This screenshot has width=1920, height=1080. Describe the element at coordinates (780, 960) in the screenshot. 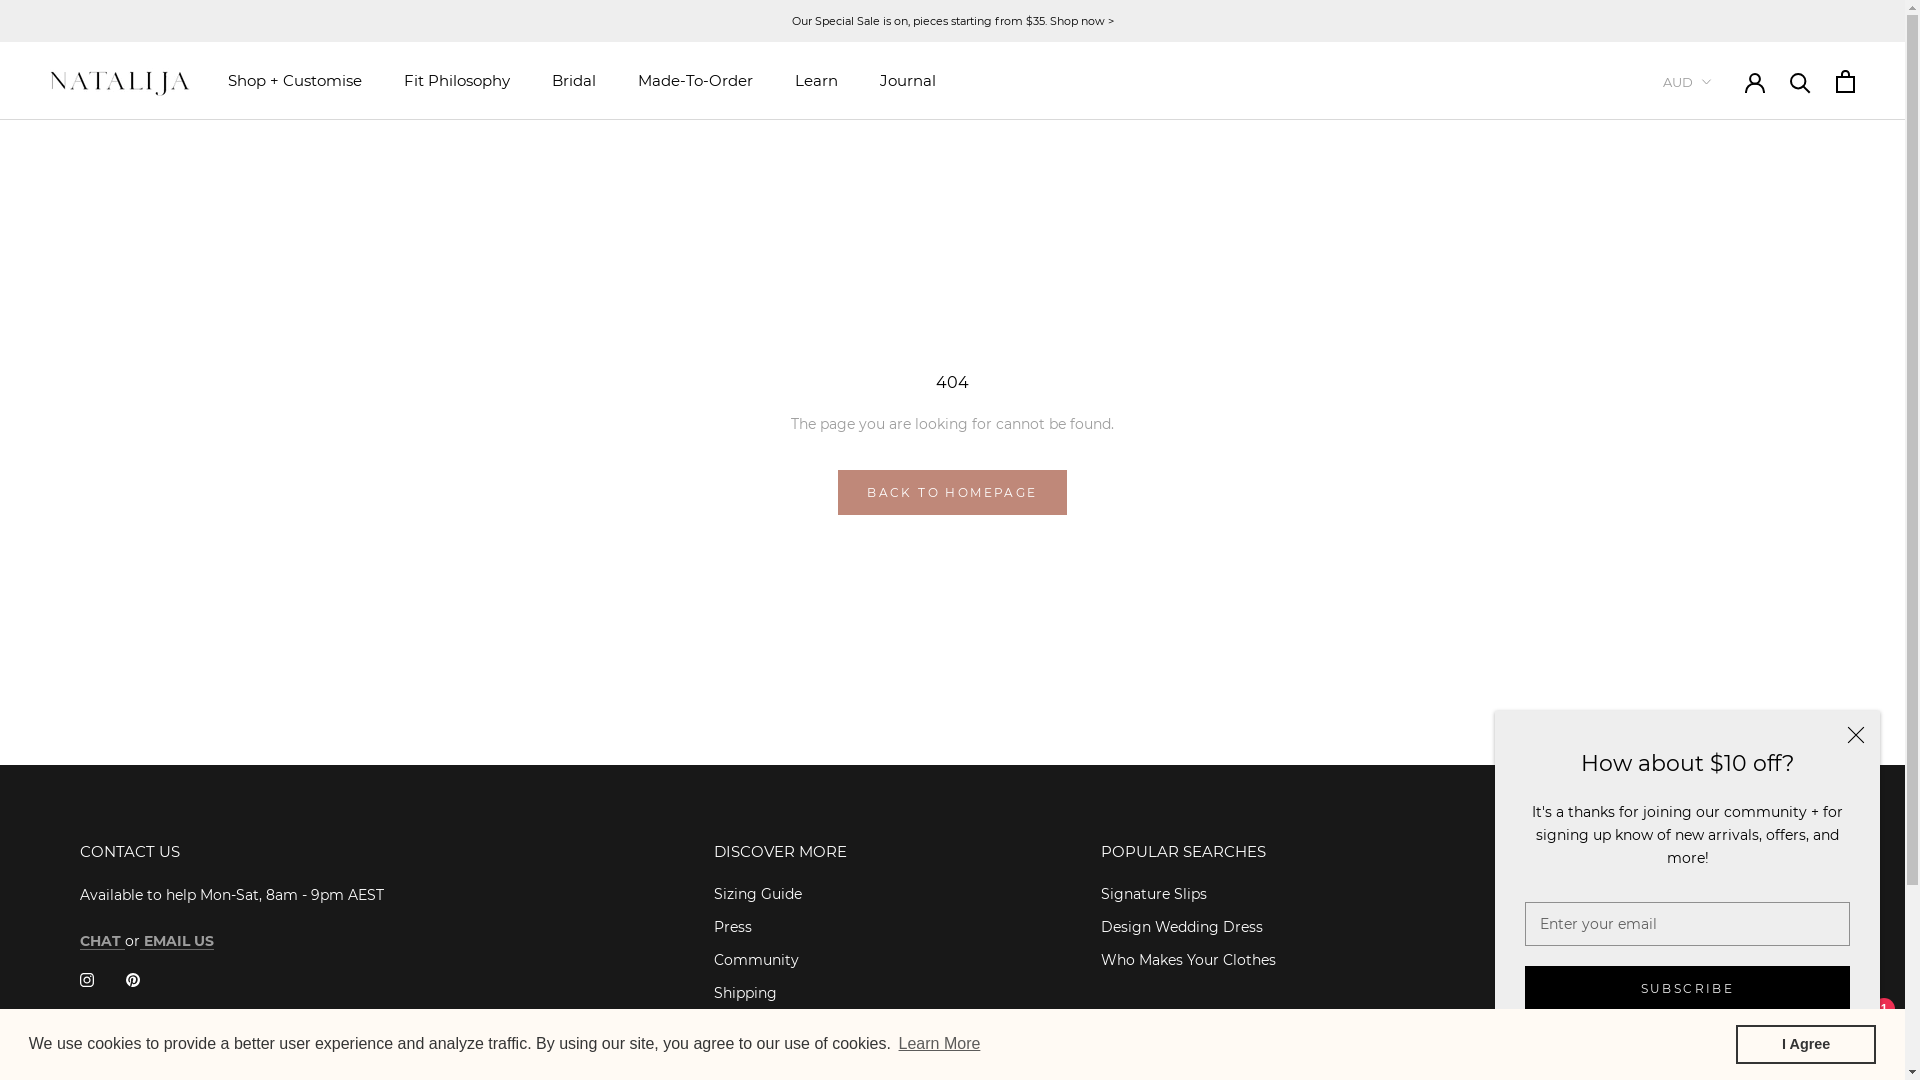

I see `Community` at that location.